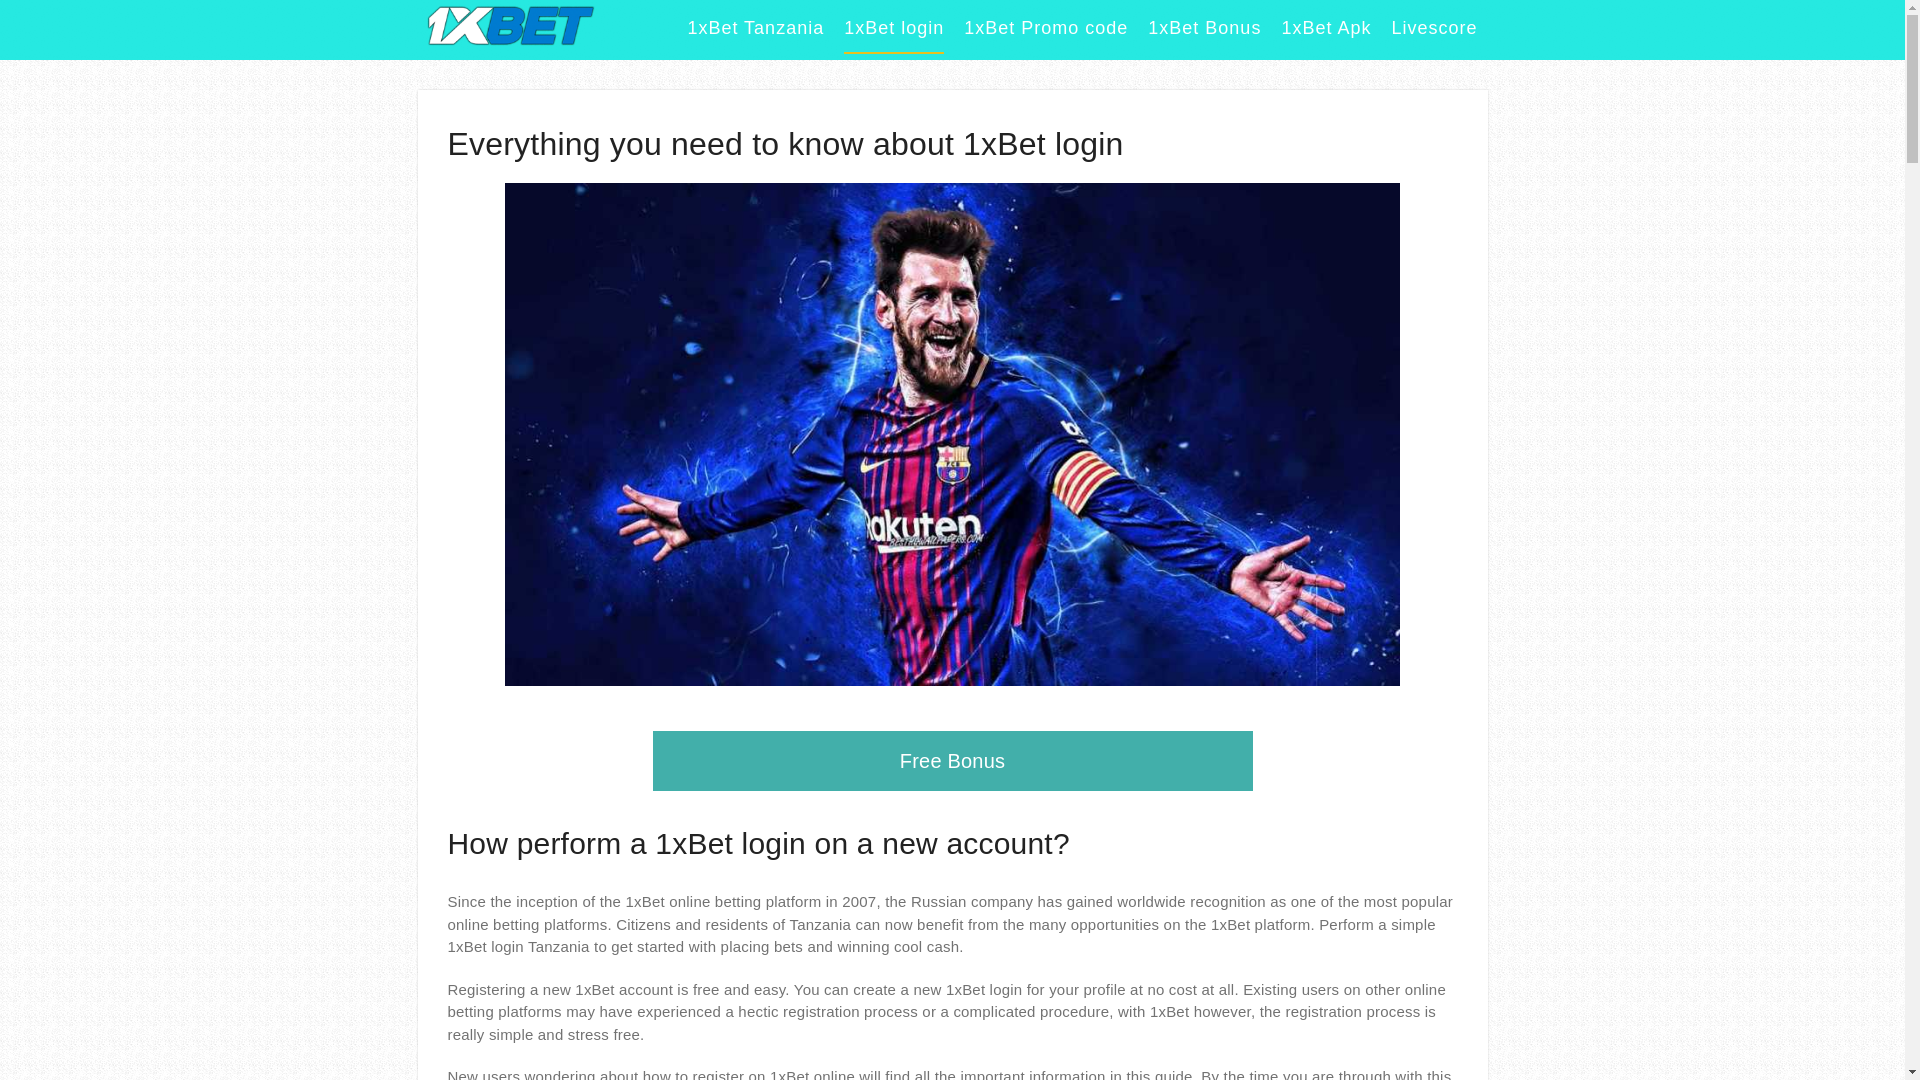 This screenshot has height=1080, width=1920. I want to click on Free Bonus, so click(952, 761).